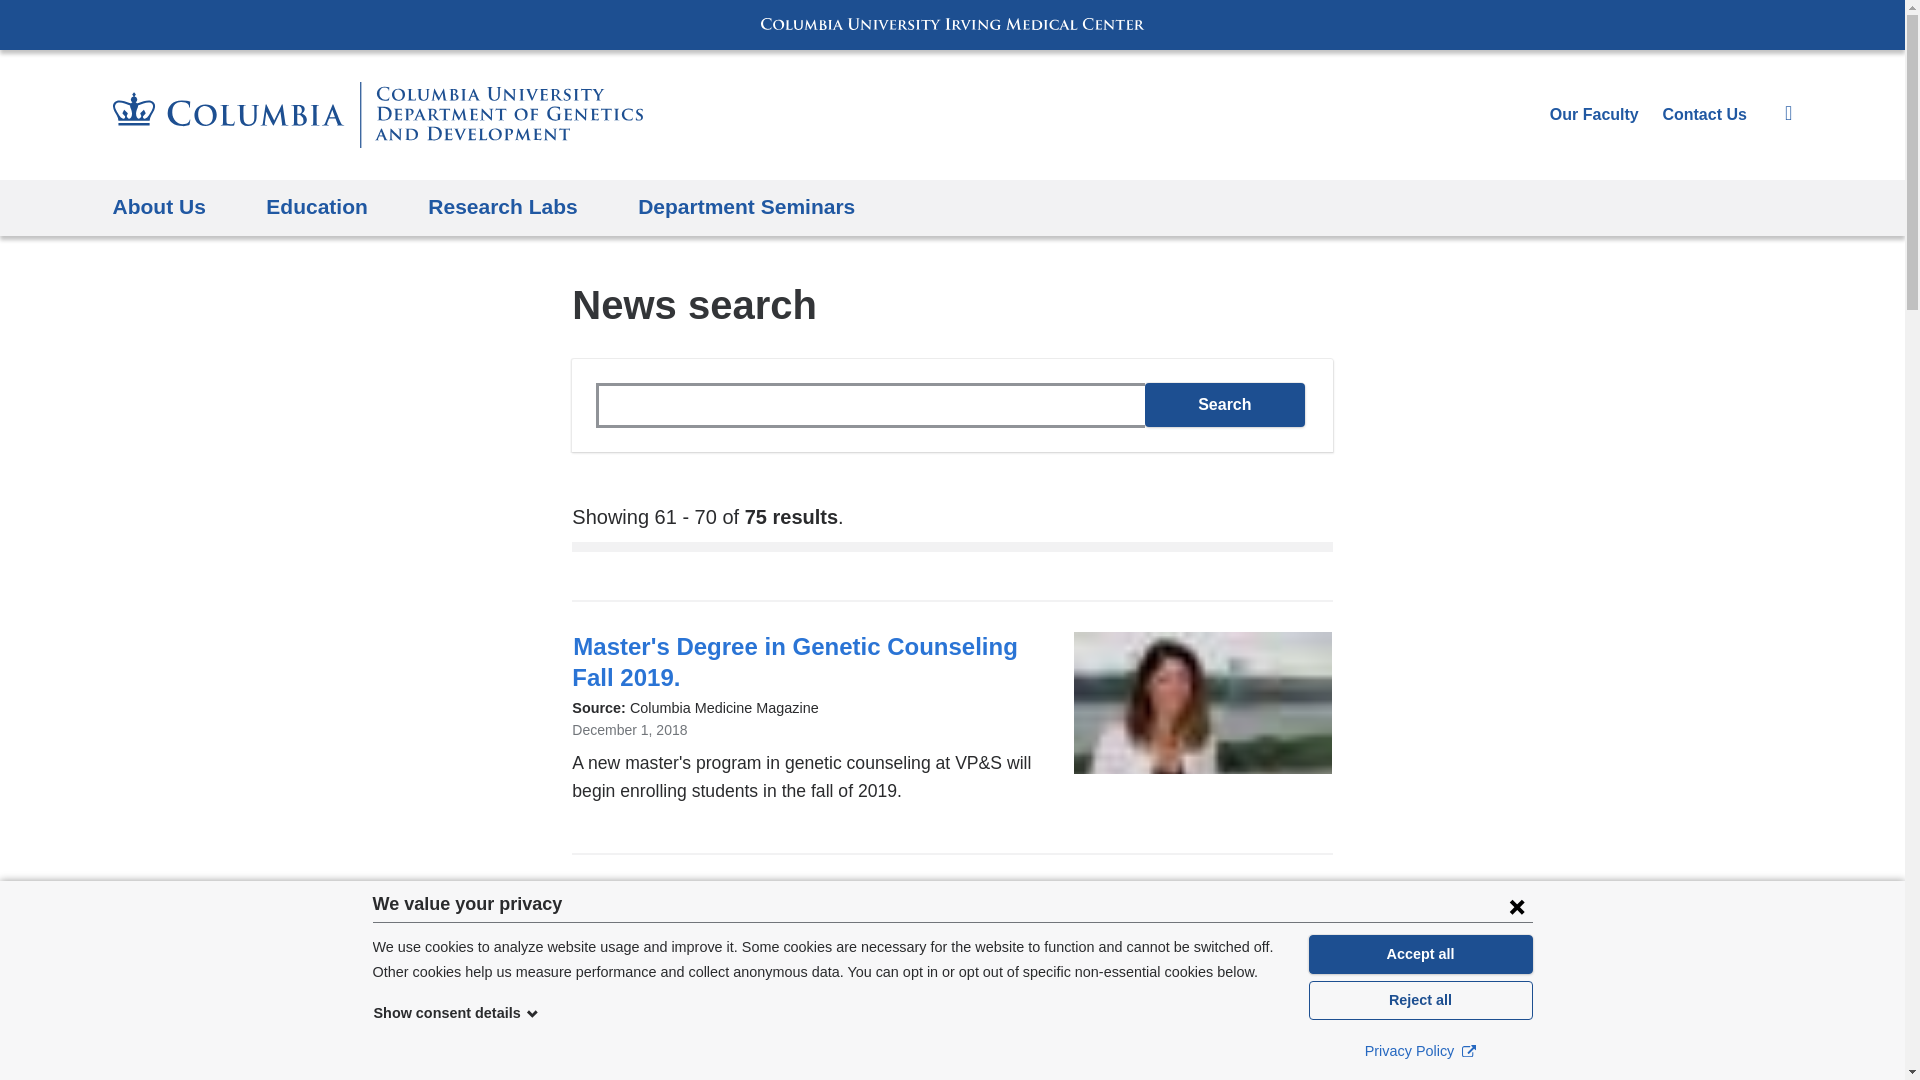 This screenshot has height=1080, width=1920. What do you see at coordinates (1224, 404) in the screenshot?
I see `Search` at bounding box center [1224, 404].